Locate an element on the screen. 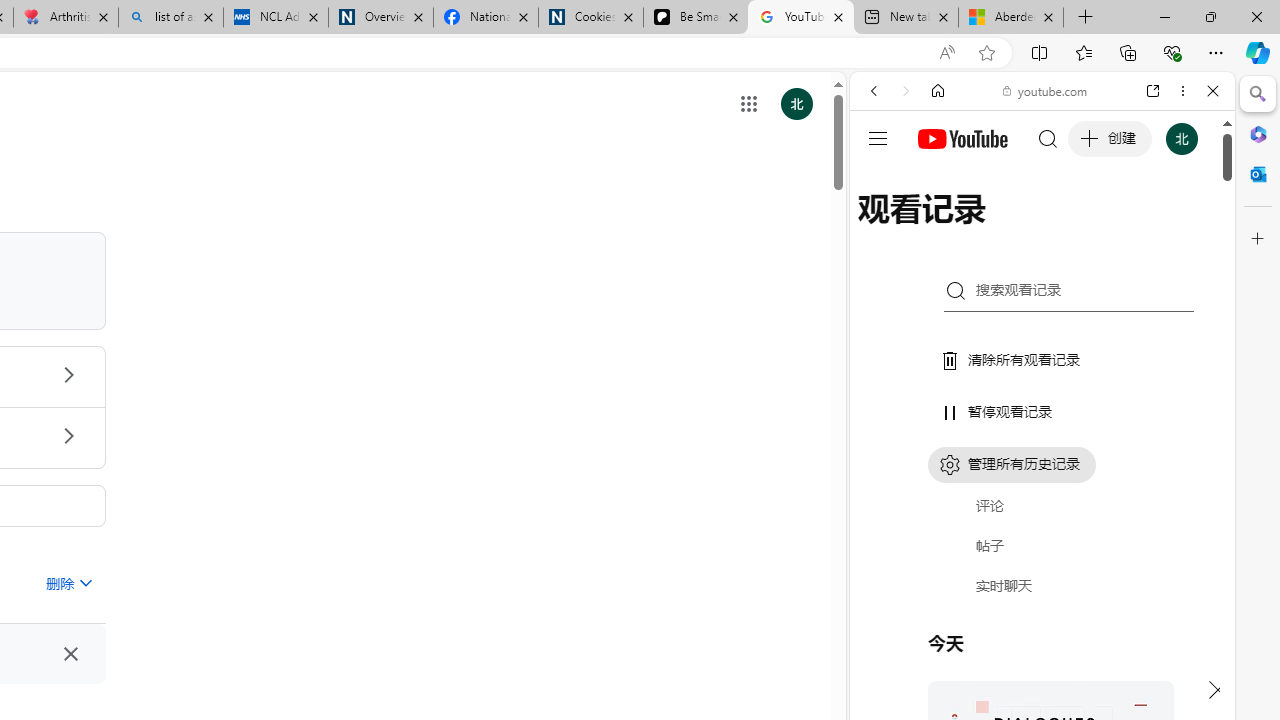  list of asthma inhalers uk - Search is located at coordinates (170, 18).